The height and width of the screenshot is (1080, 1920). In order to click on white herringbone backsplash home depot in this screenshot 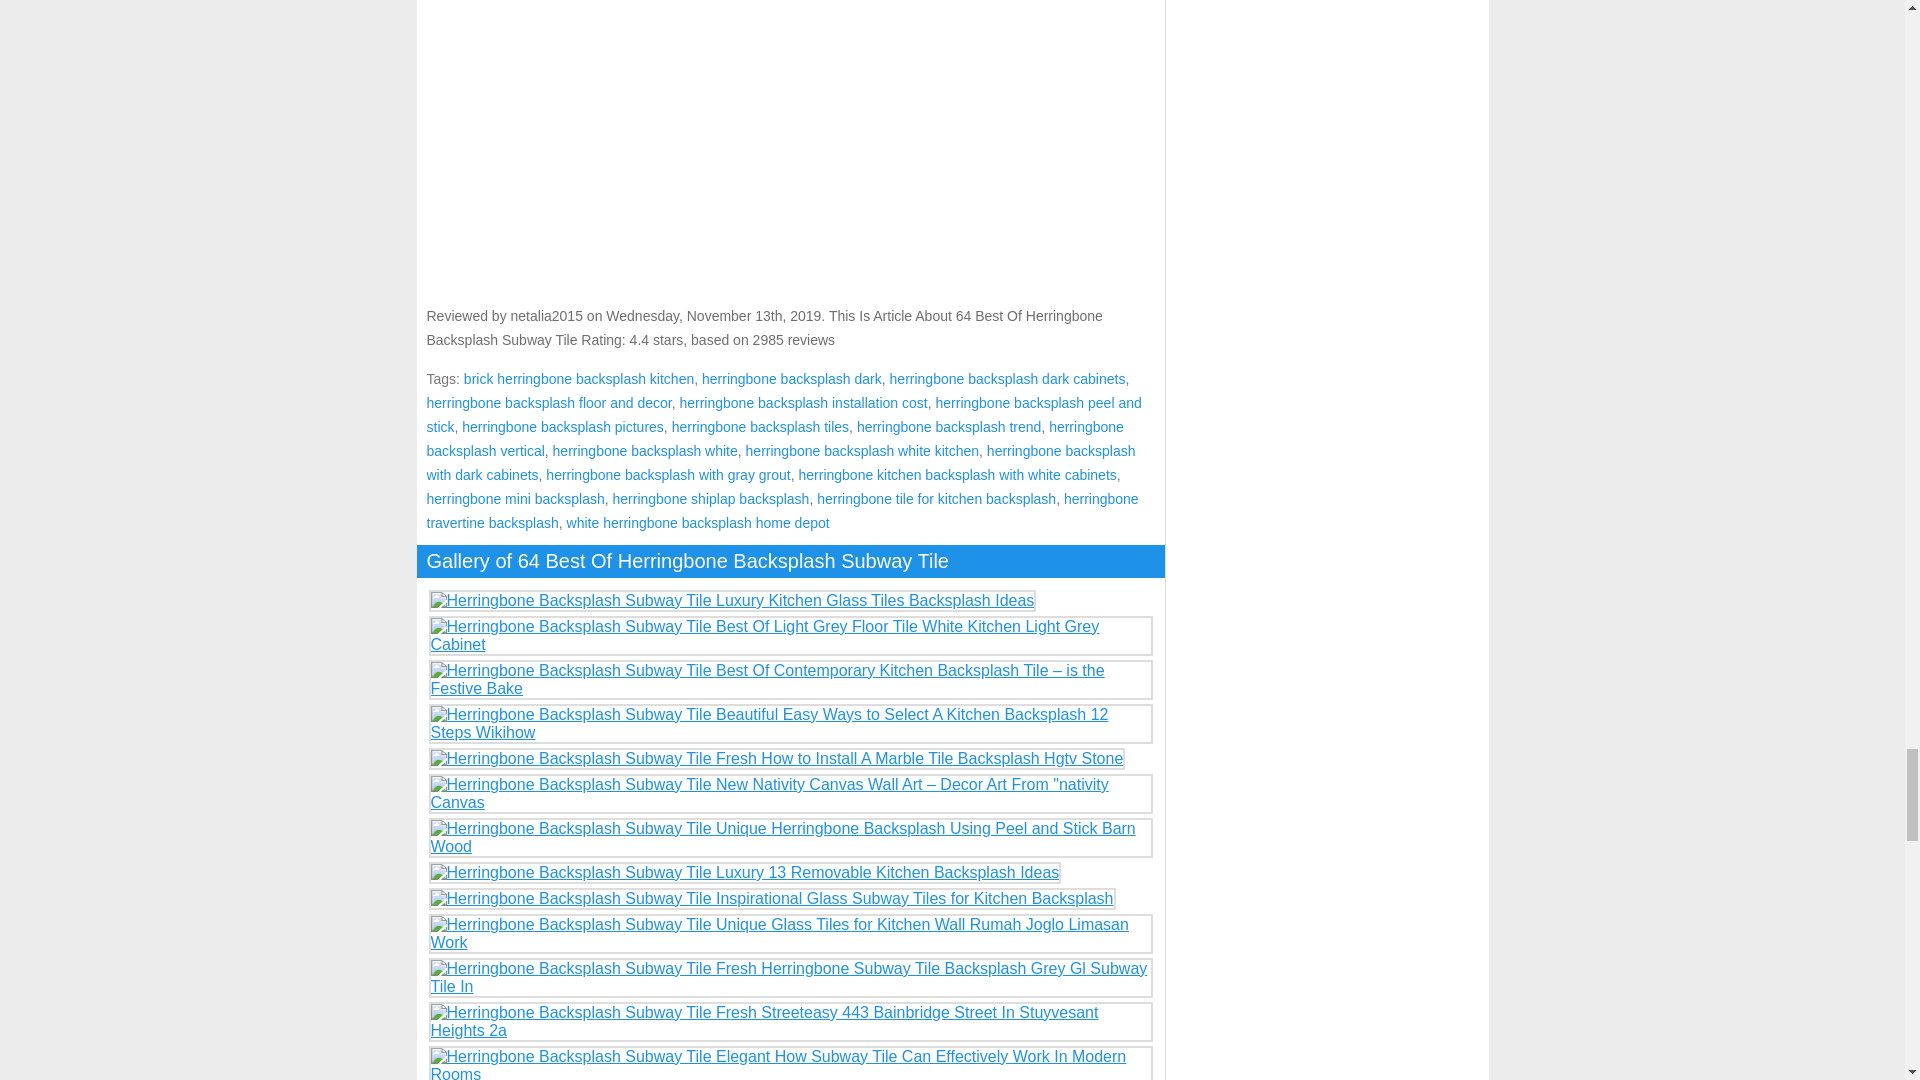, I will do `click(698, 523)`.